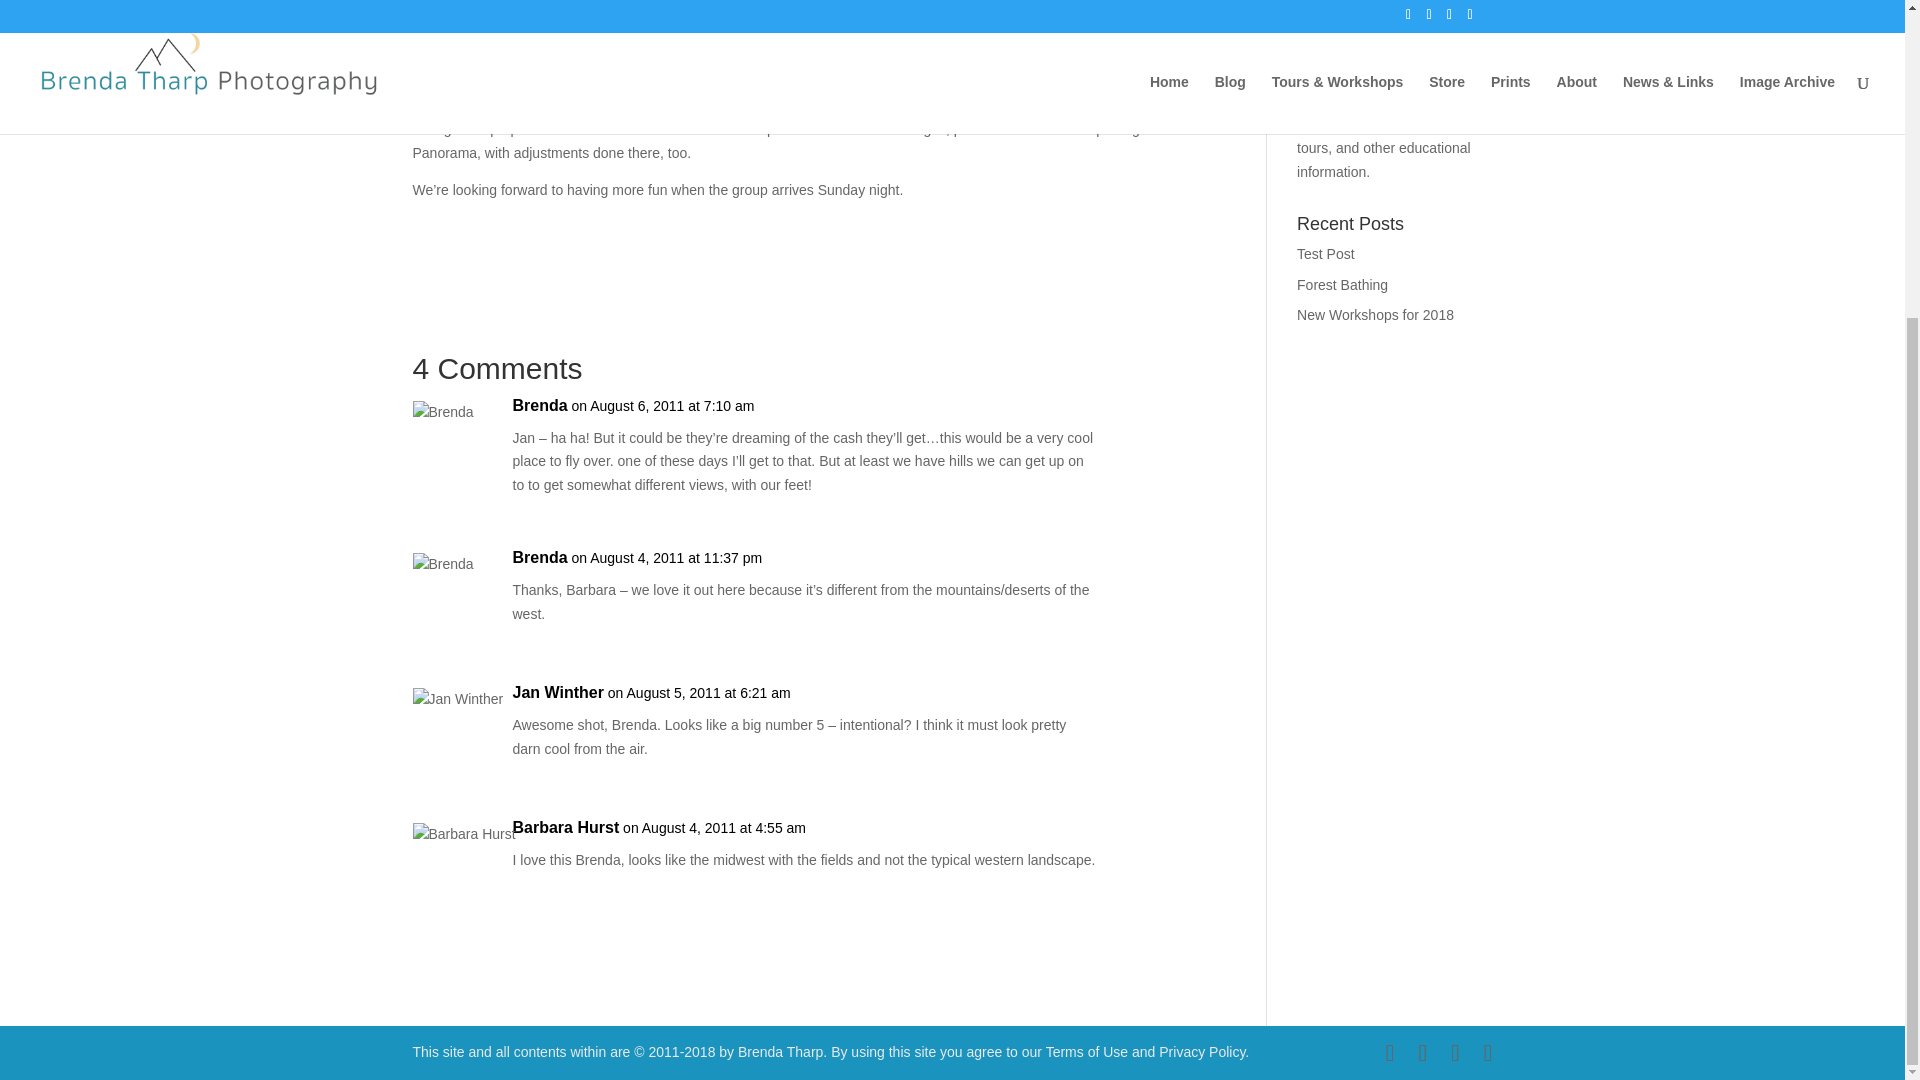 This screenshot has height=1080, width=1920. I want to click on Forest Bathing, so click(1342, 284).